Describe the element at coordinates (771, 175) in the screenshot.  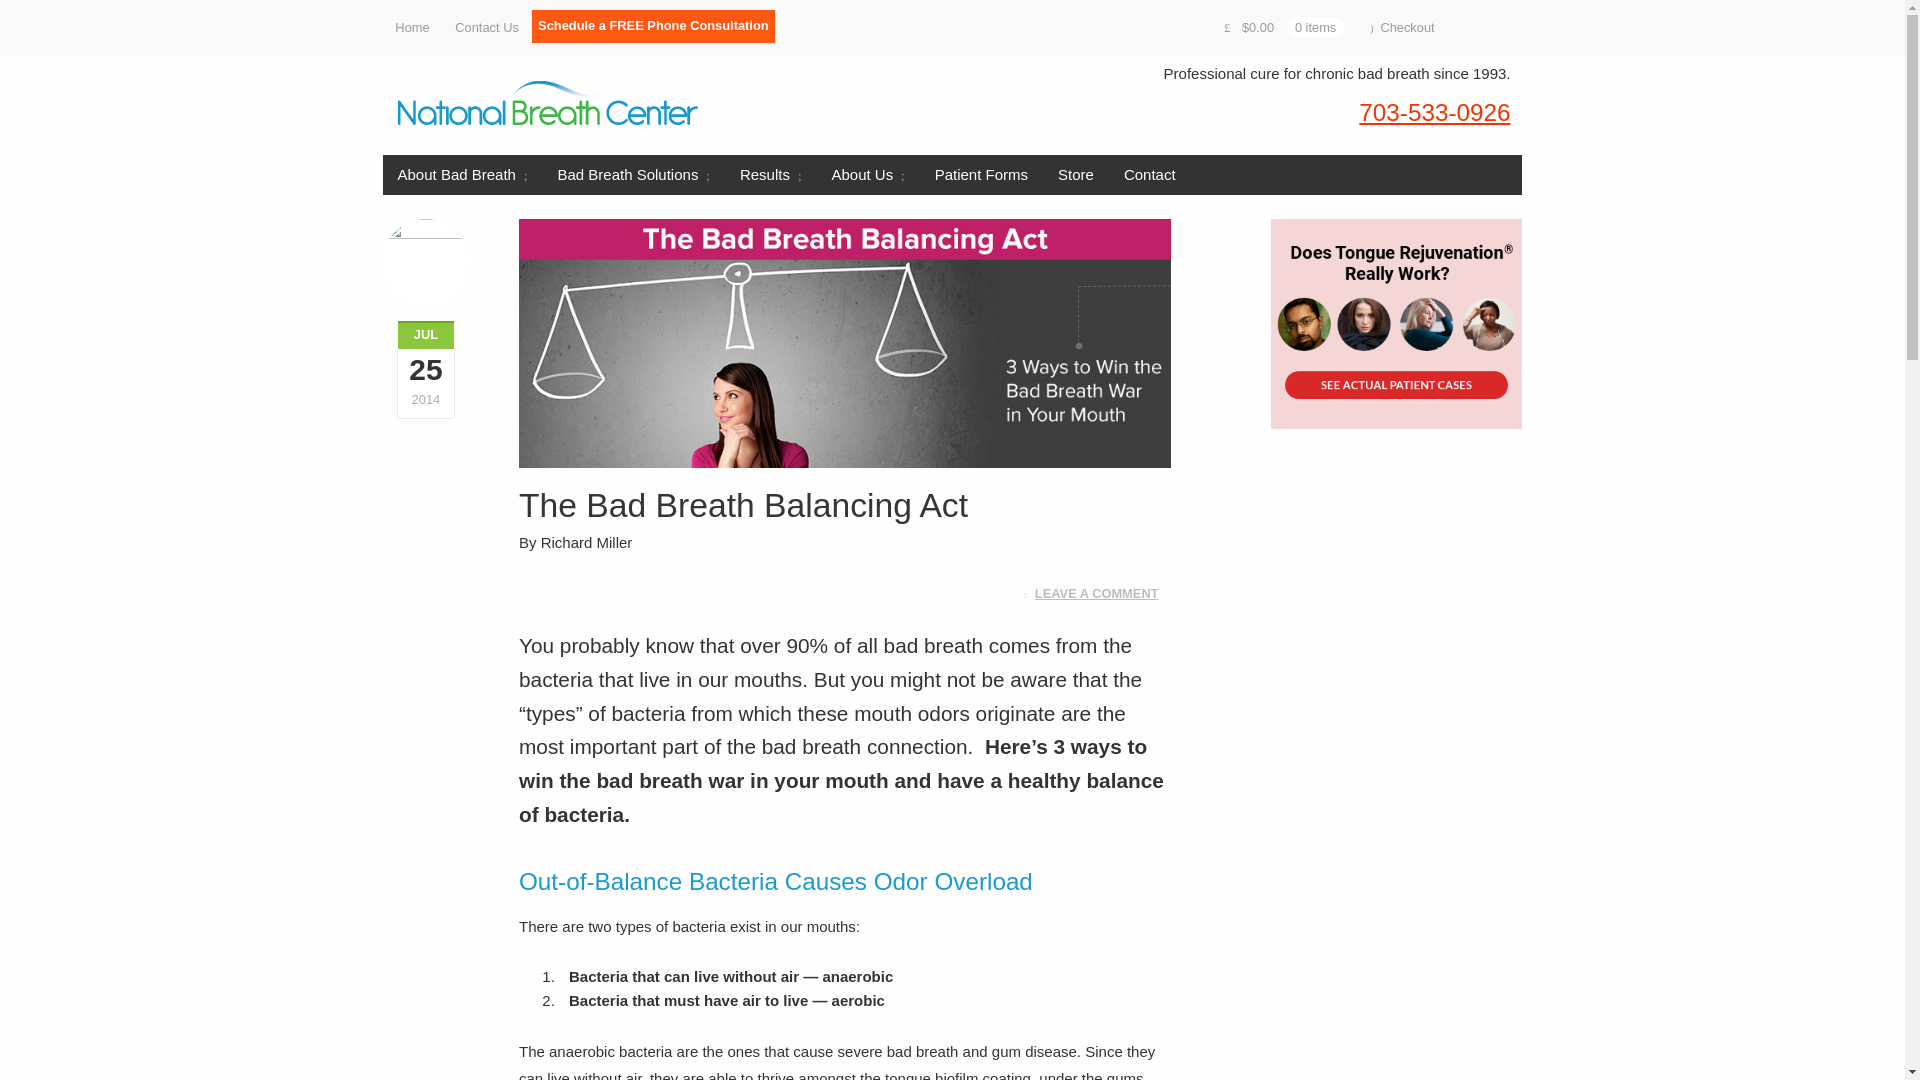
I see `Results` at that location.